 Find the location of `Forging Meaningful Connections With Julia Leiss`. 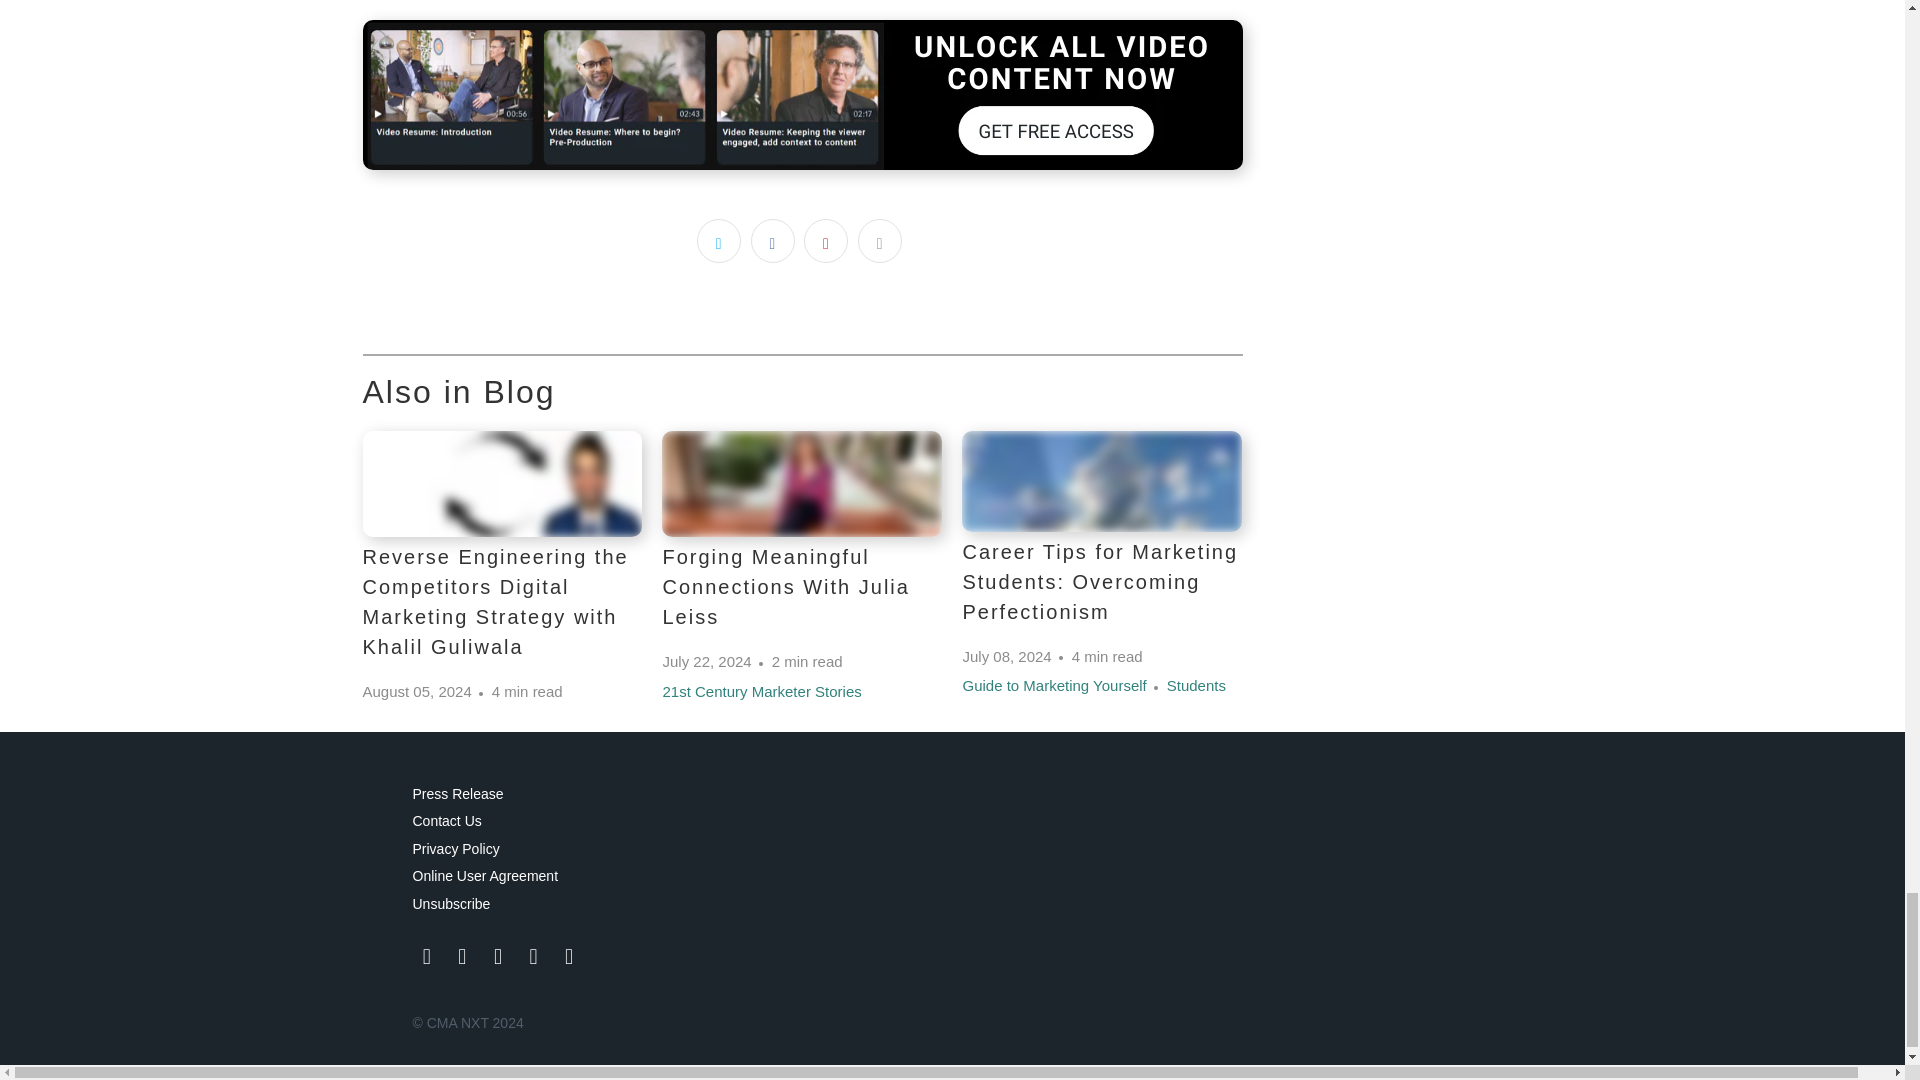

Forging Meaningful Connections With Julia Leiss is located at coordinates (802, 483).